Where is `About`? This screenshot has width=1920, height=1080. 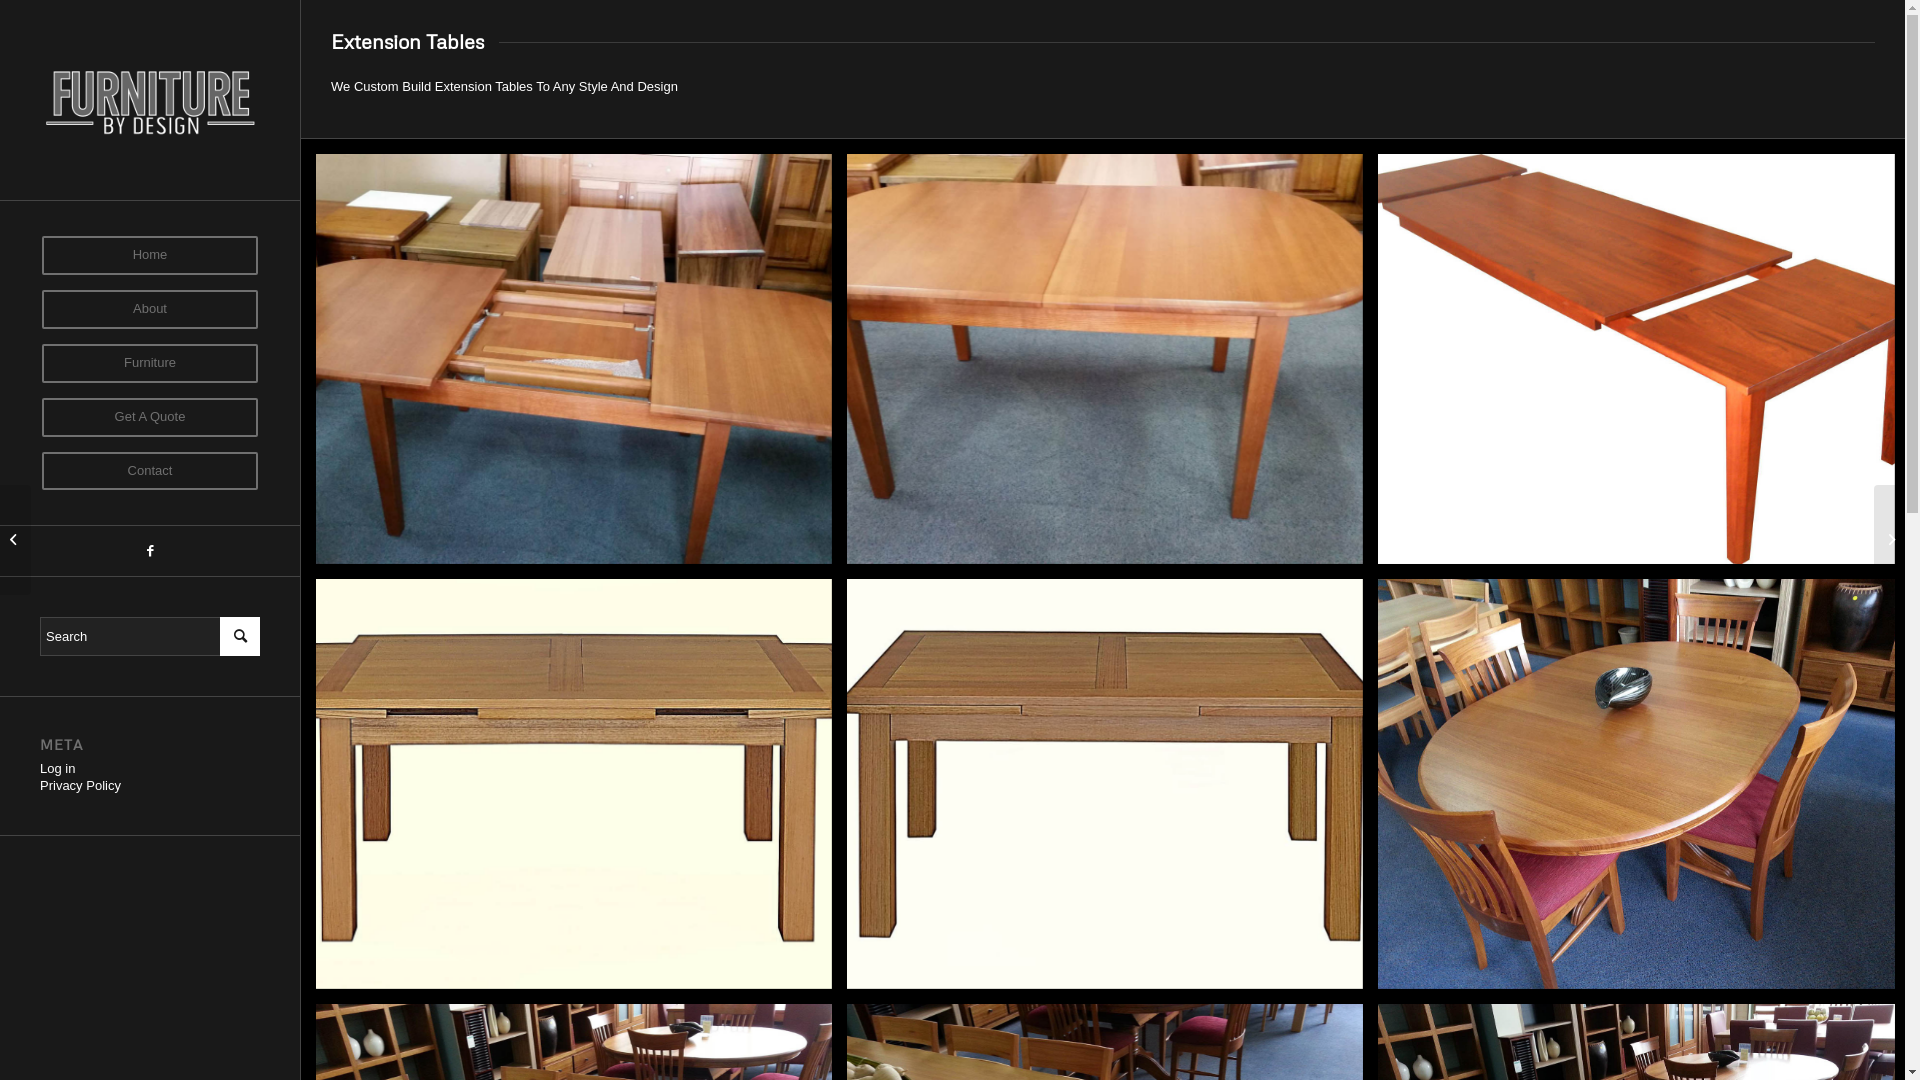 About is located at coordinates (150, 317).